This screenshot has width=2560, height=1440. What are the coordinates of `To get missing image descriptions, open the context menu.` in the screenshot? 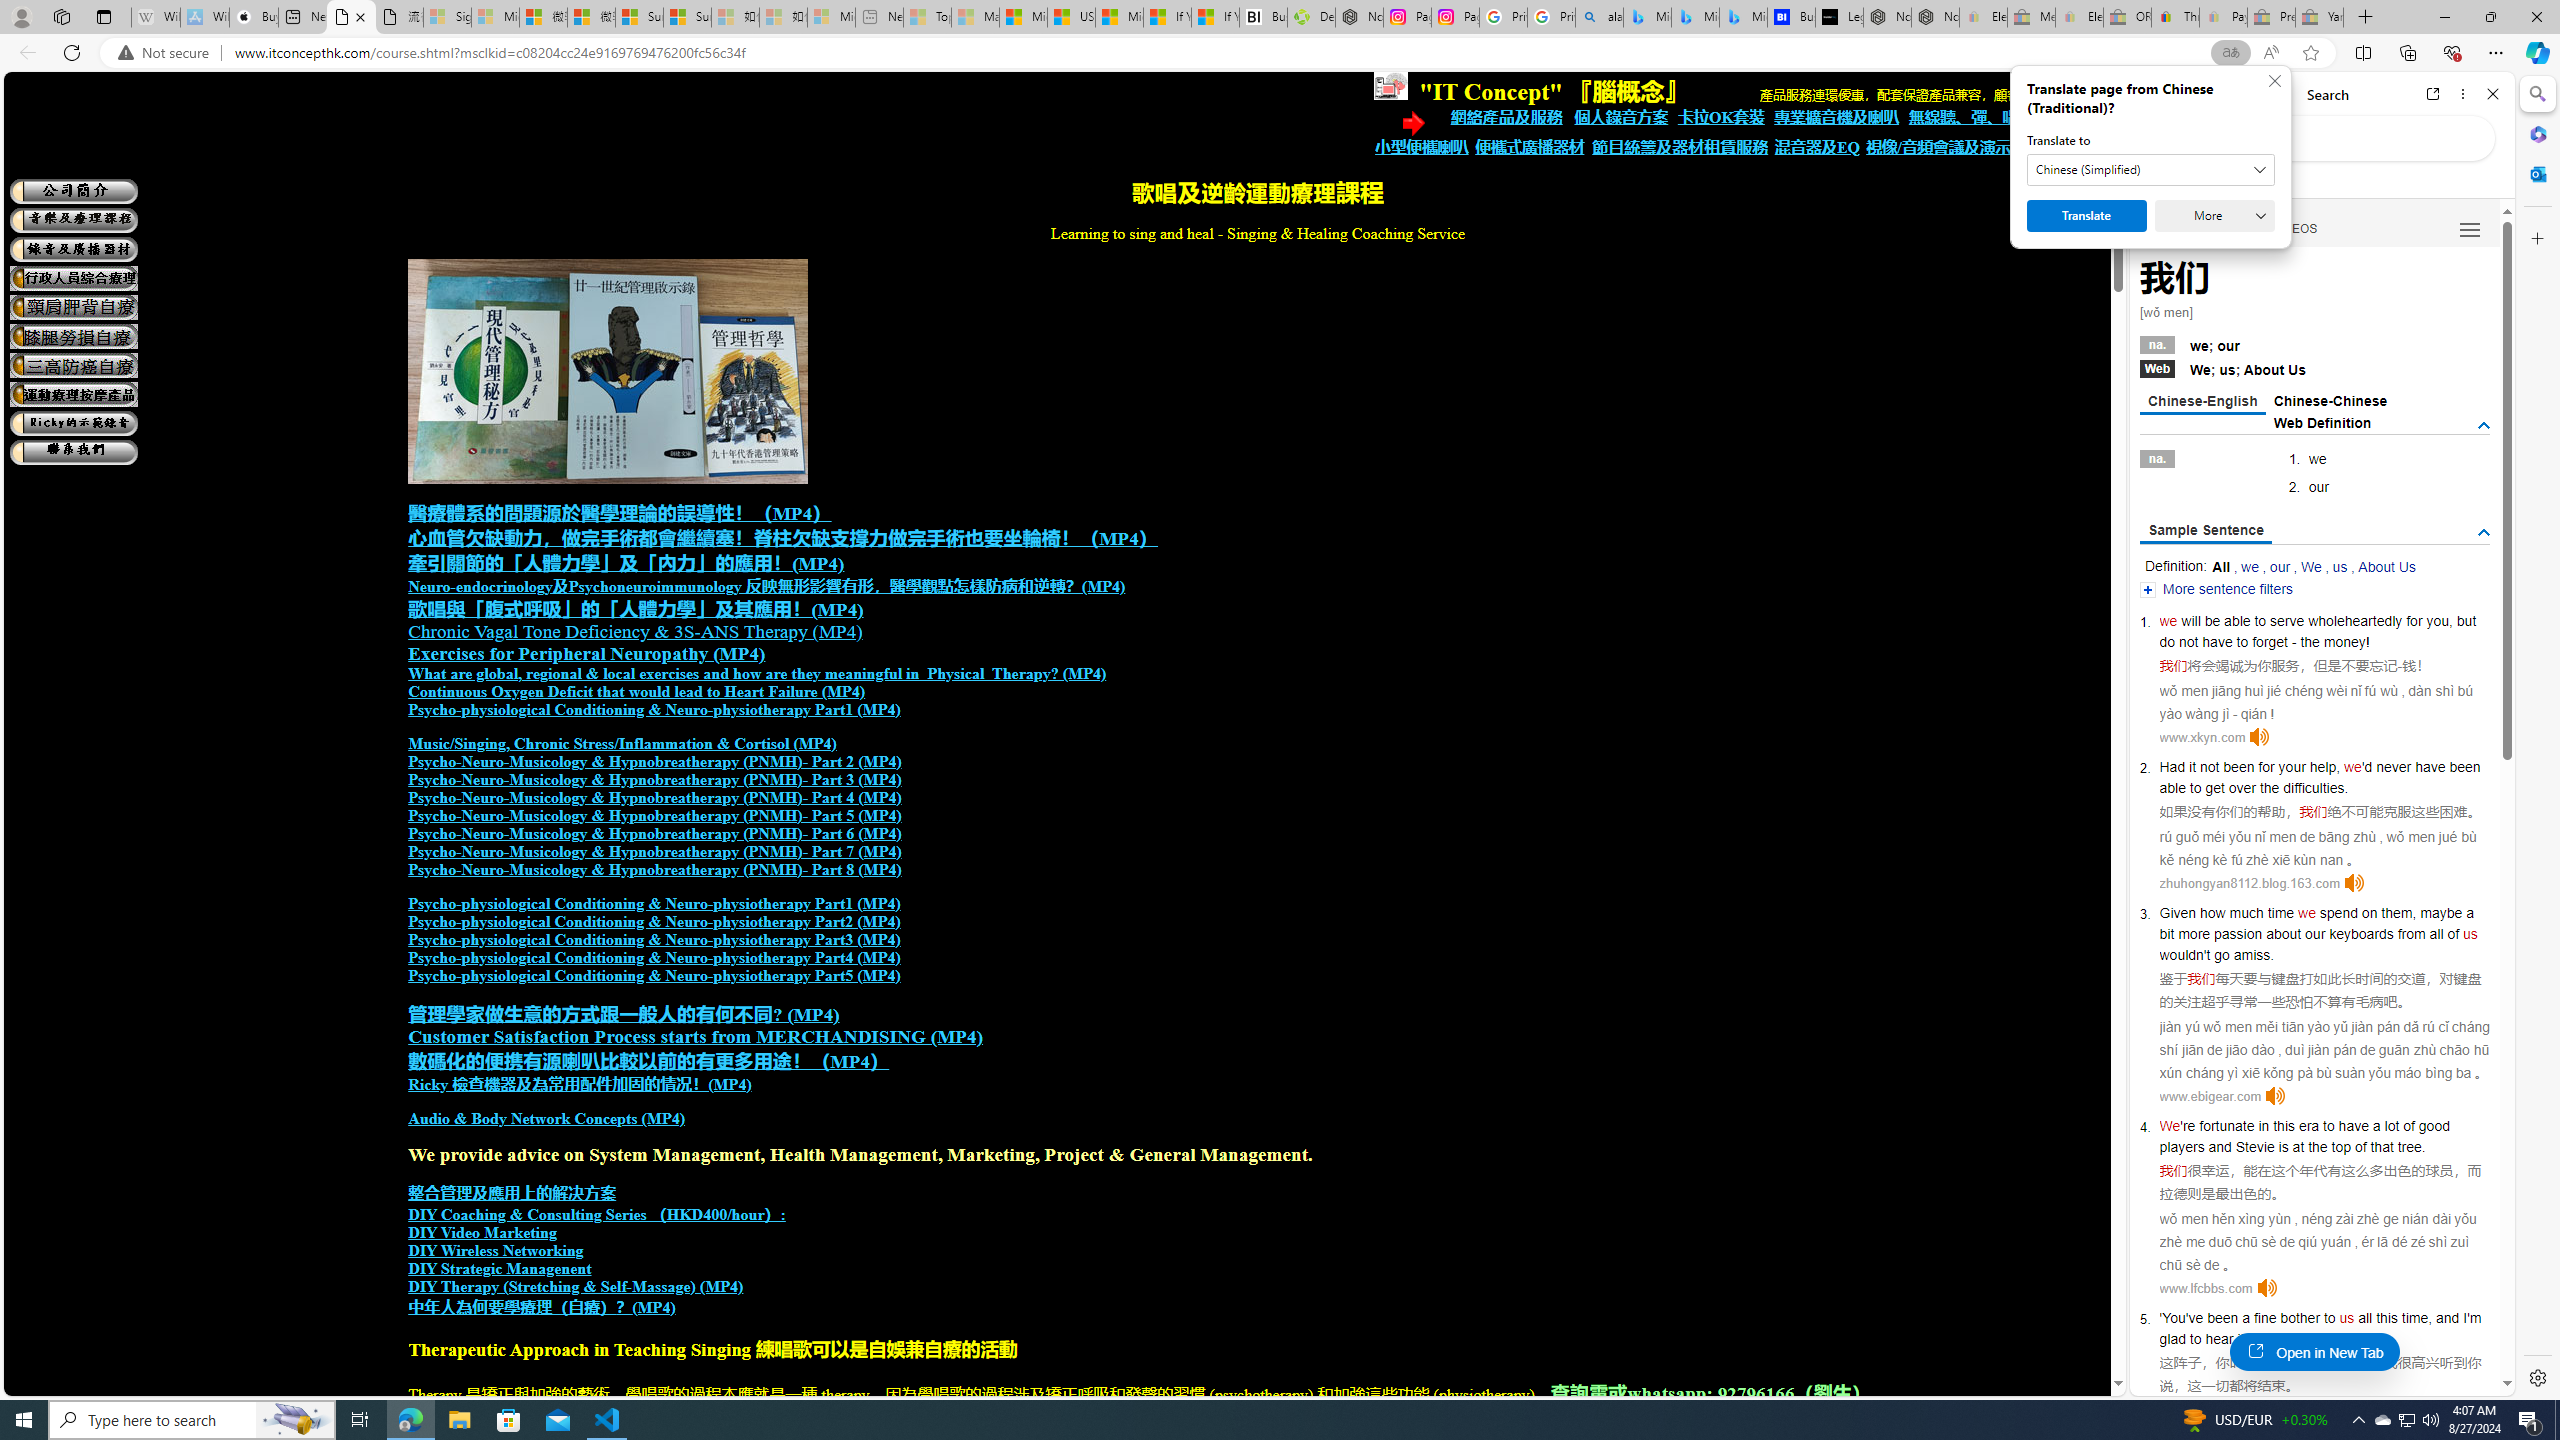 It's located at (1390, 86).